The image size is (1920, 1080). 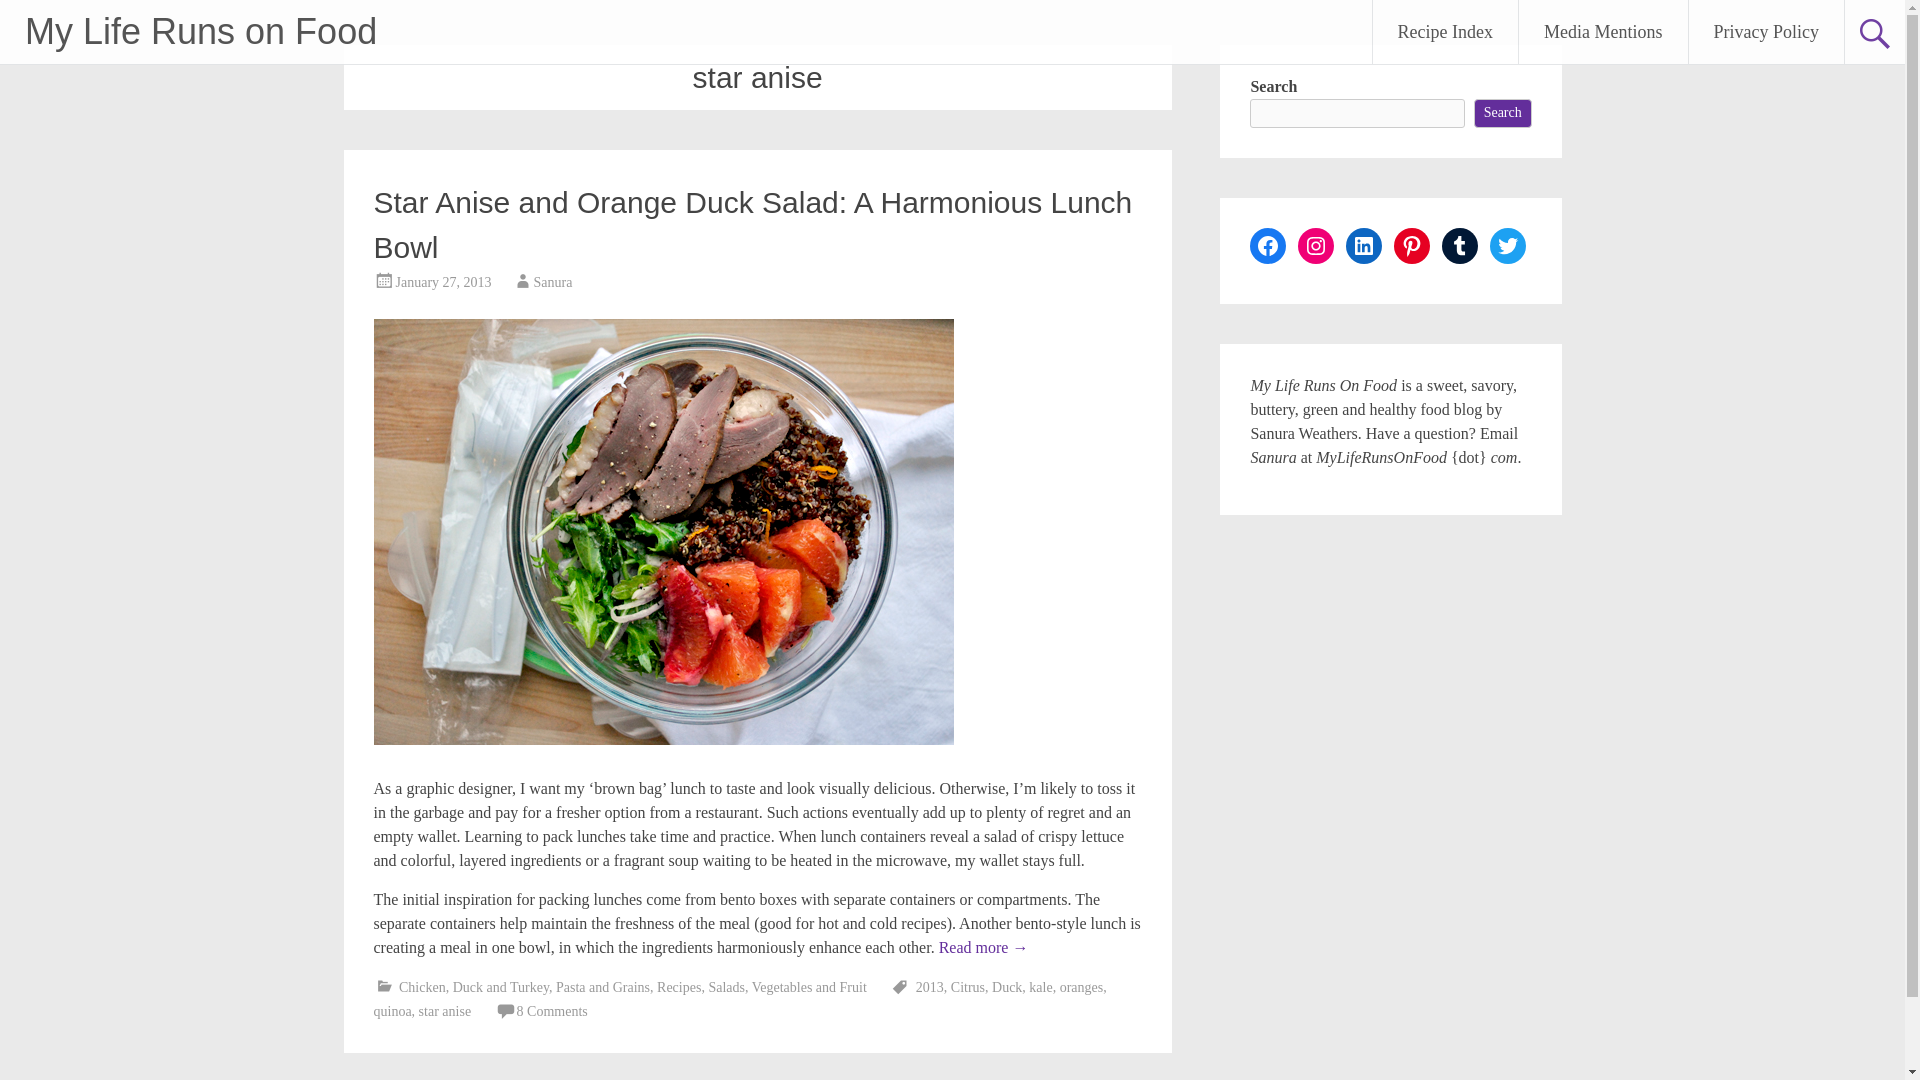 What do you see at coordinates (1006, 986) in the screenshot?
I see `Duck` at bounding box center [1006, 986].